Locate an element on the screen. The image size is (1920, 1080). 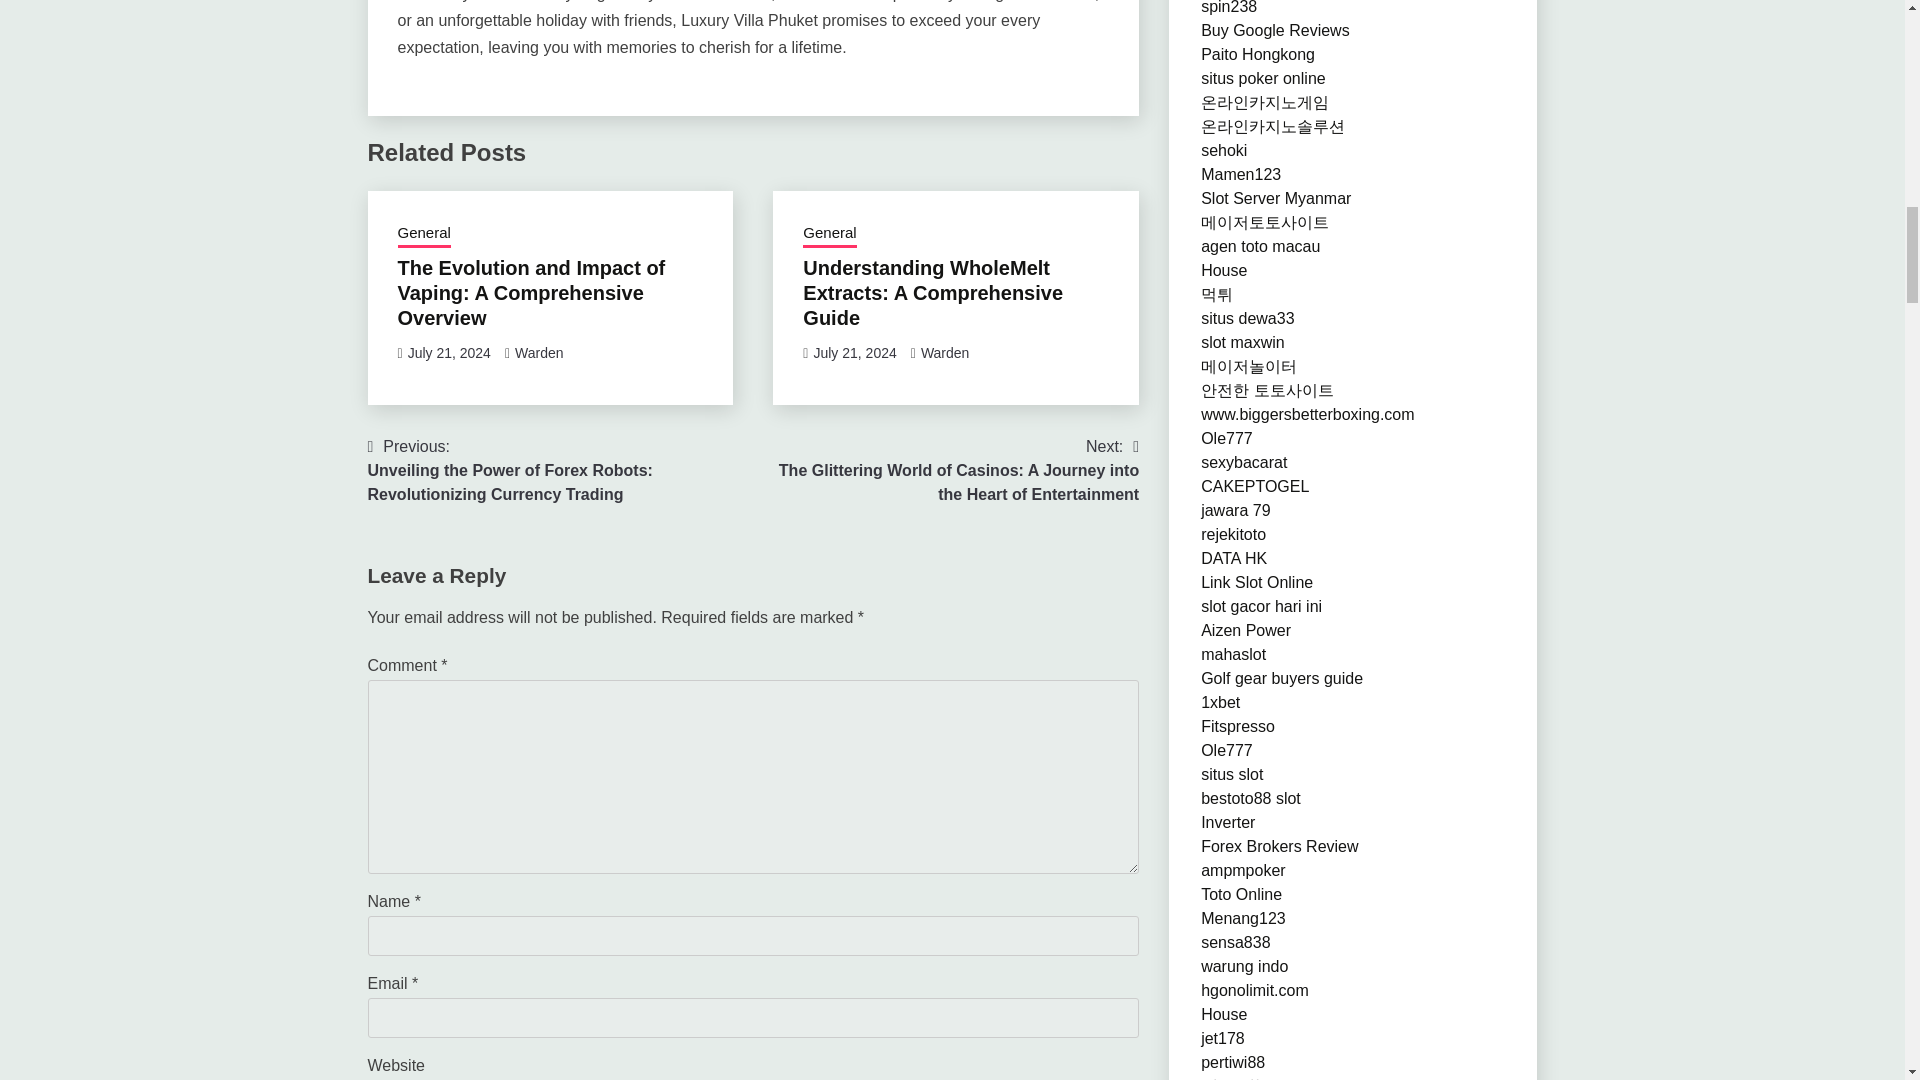
Understanding WholeMelt Extracts: A Comprehensive Guide is located at coordinates (932, 293).